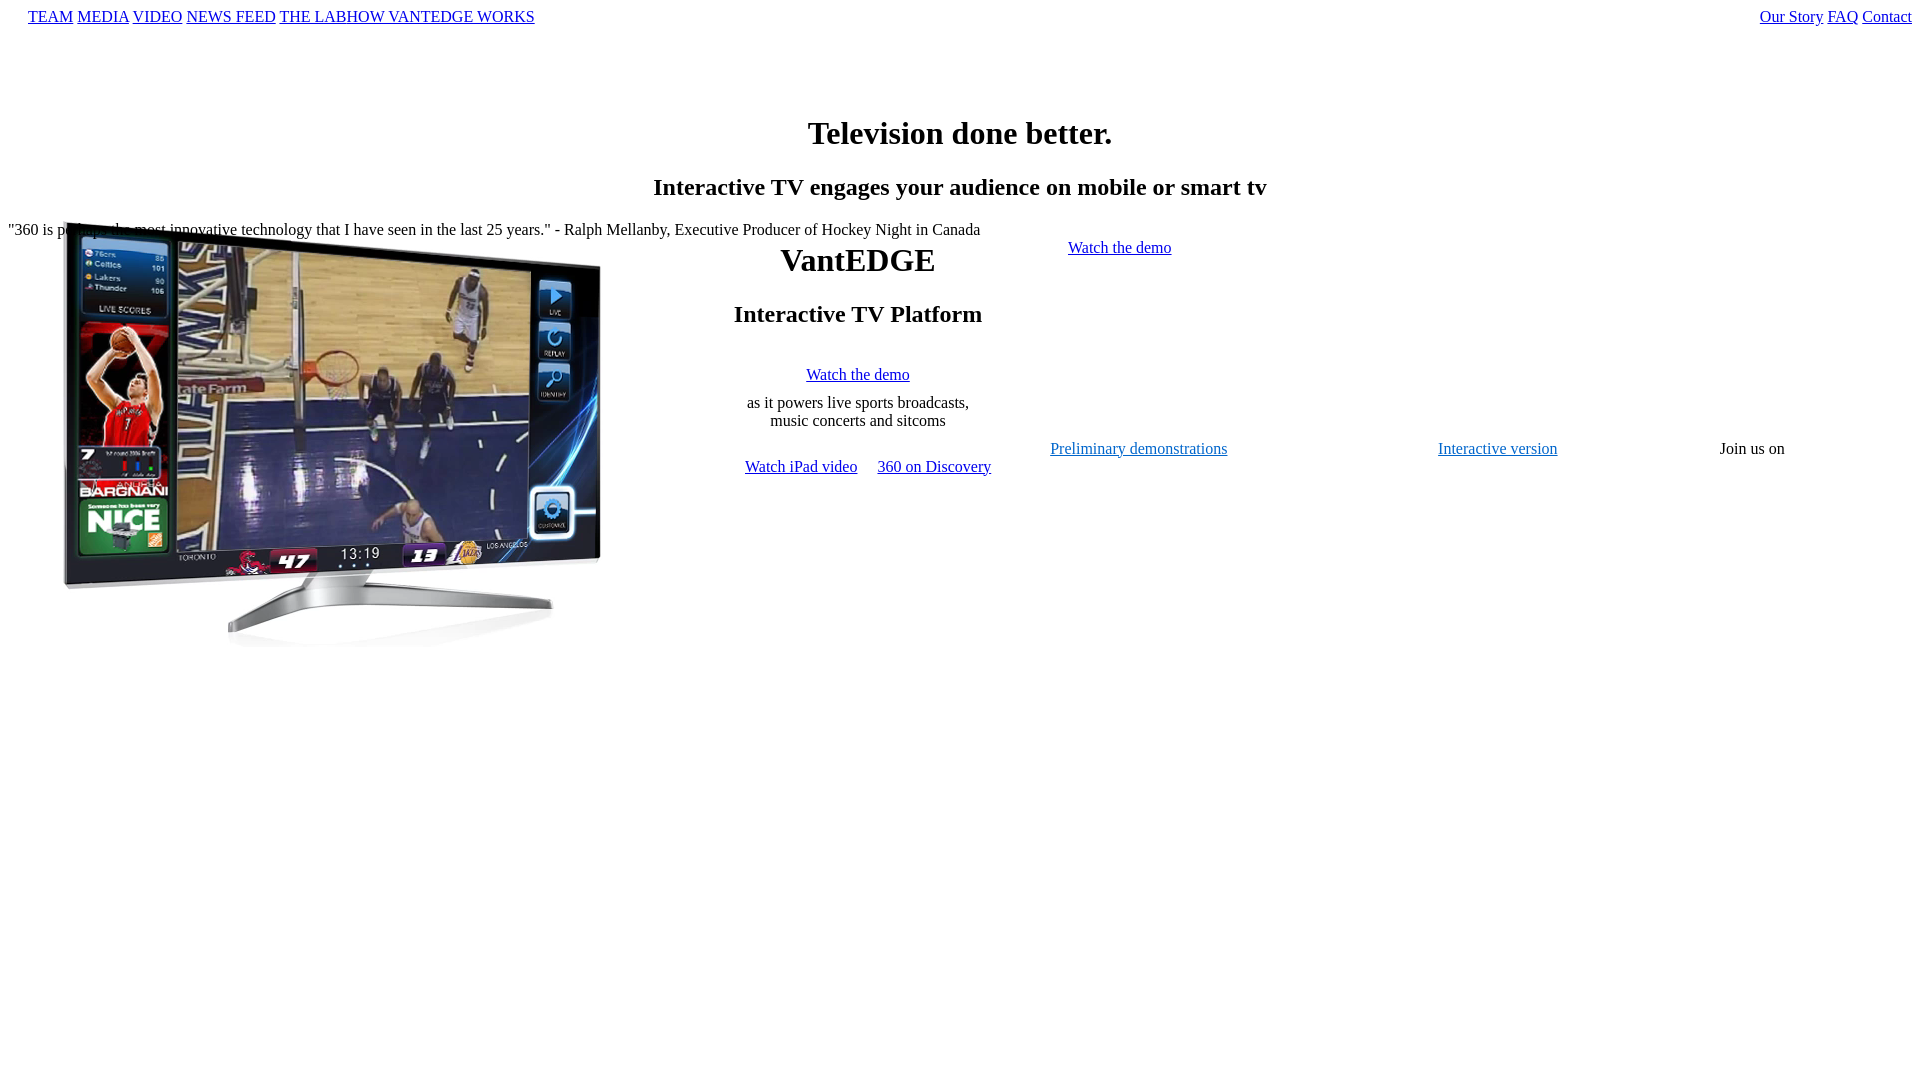  Describe the element at coordinates (312, 16) in the screenshot. I see `THE LAB` at that location.